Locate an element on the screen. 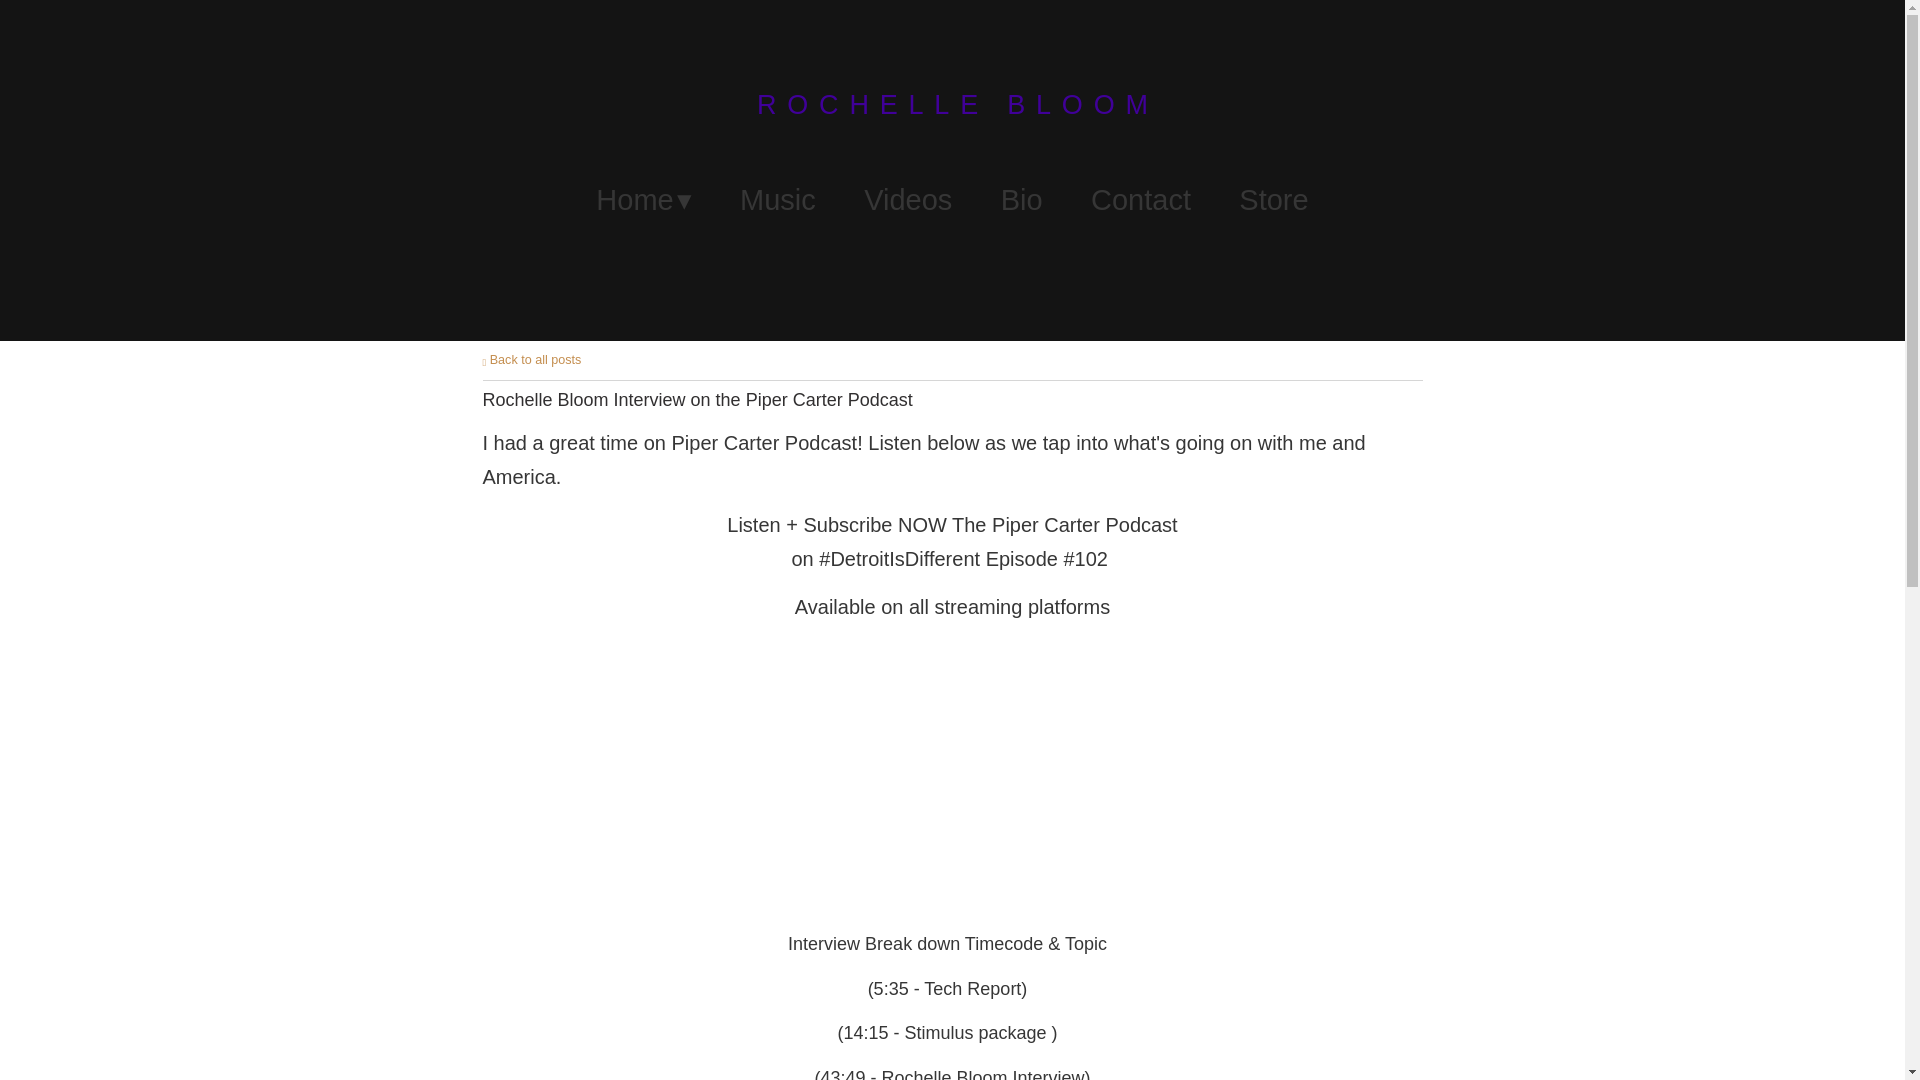 The image size is (1920, 1080). Contact is located at coordinates (1140, 201).